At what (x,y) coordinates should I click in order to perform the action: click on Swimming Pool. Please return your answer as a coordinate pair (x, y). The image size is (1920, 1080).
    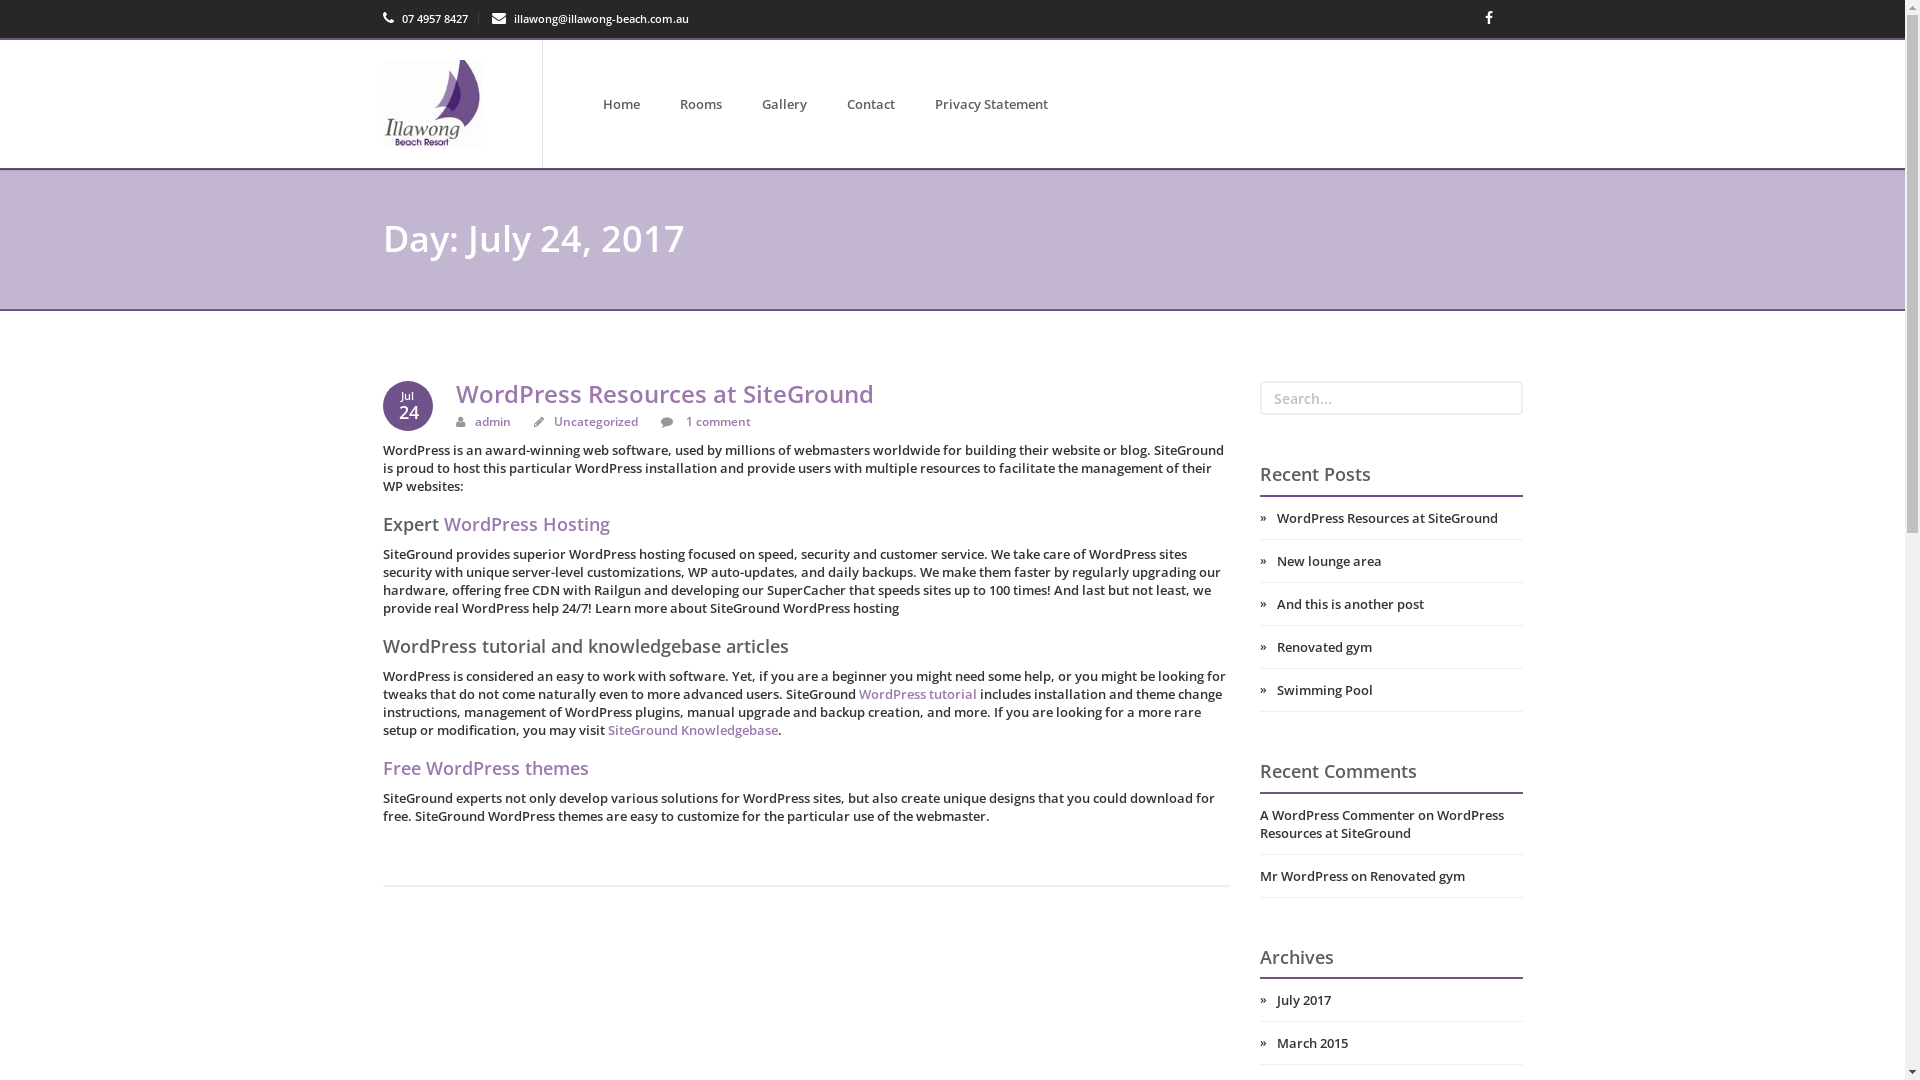
    Looking at the image, I should click on (1392, 690).